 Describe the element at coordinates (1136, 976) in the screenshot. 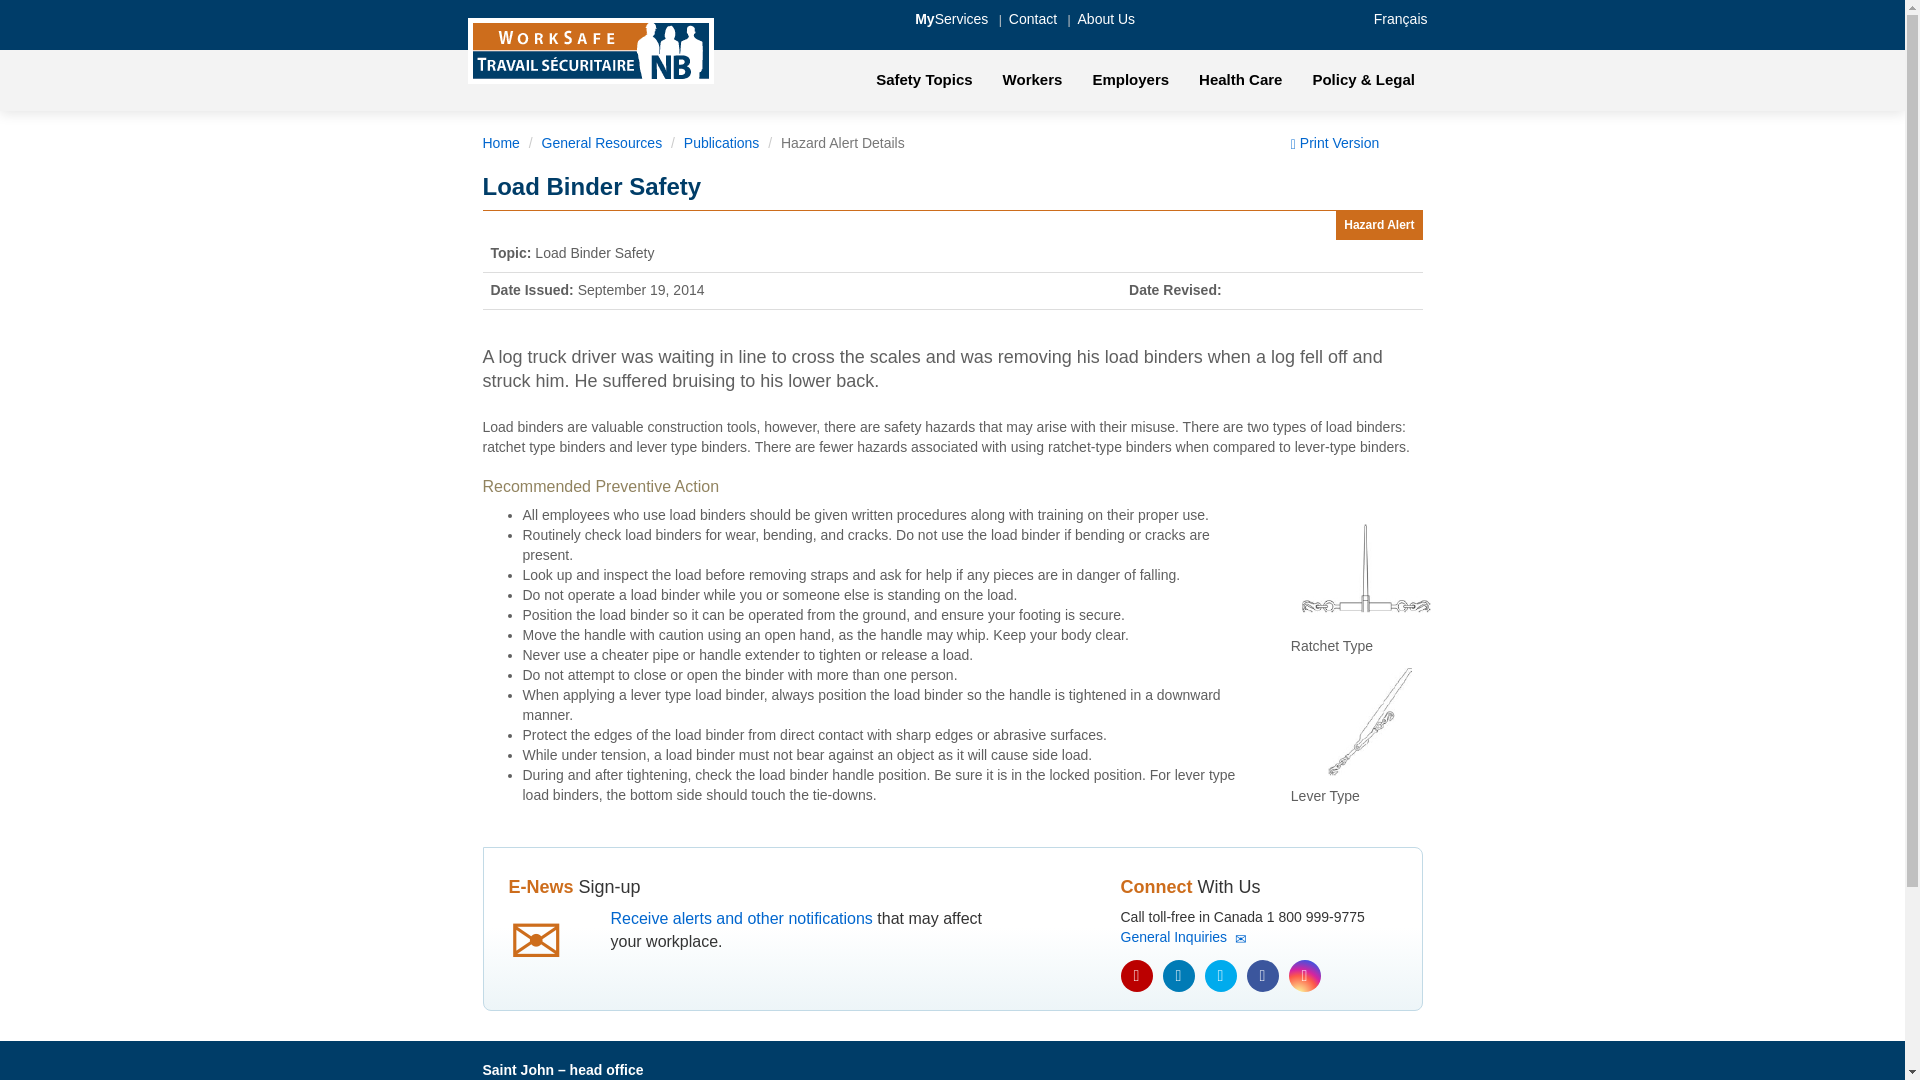

I see `youtube icon` at that location.